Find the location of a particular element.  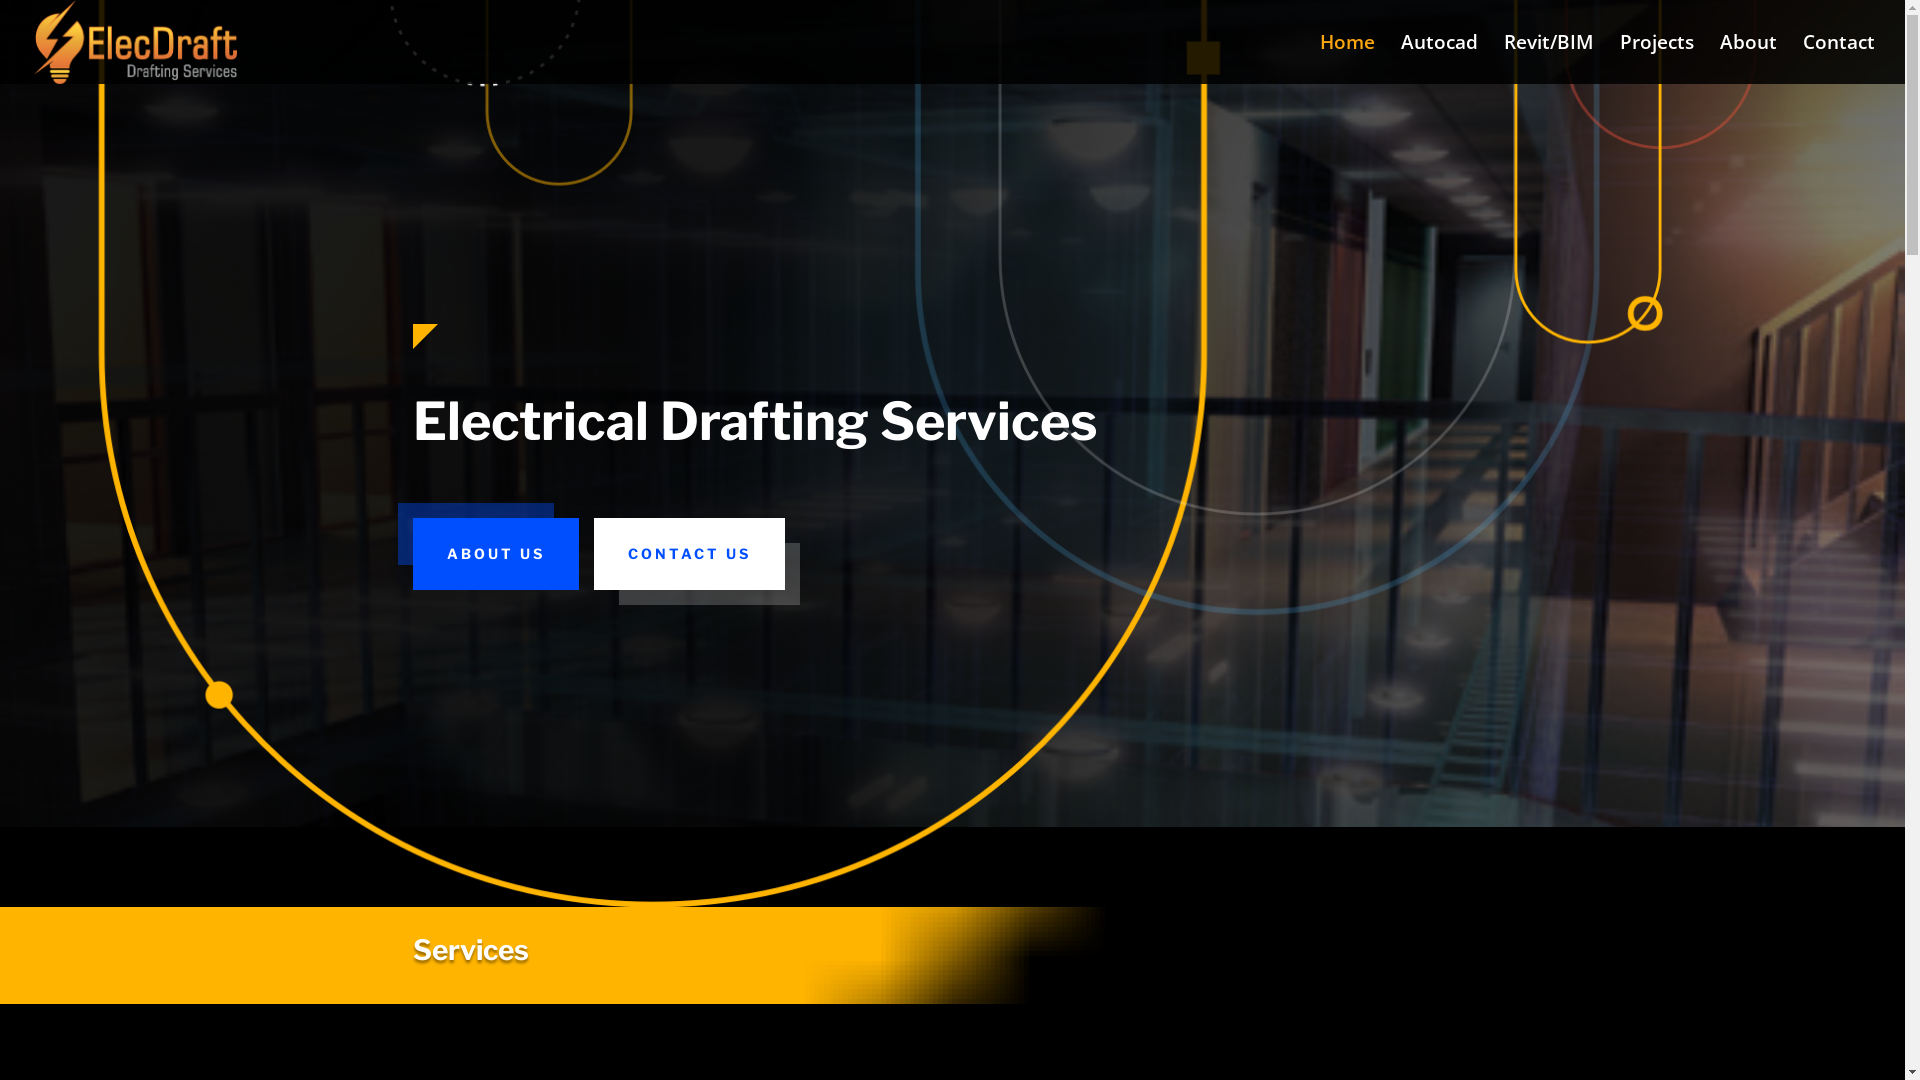

ABOUT US is located at coordinates (495, 554).